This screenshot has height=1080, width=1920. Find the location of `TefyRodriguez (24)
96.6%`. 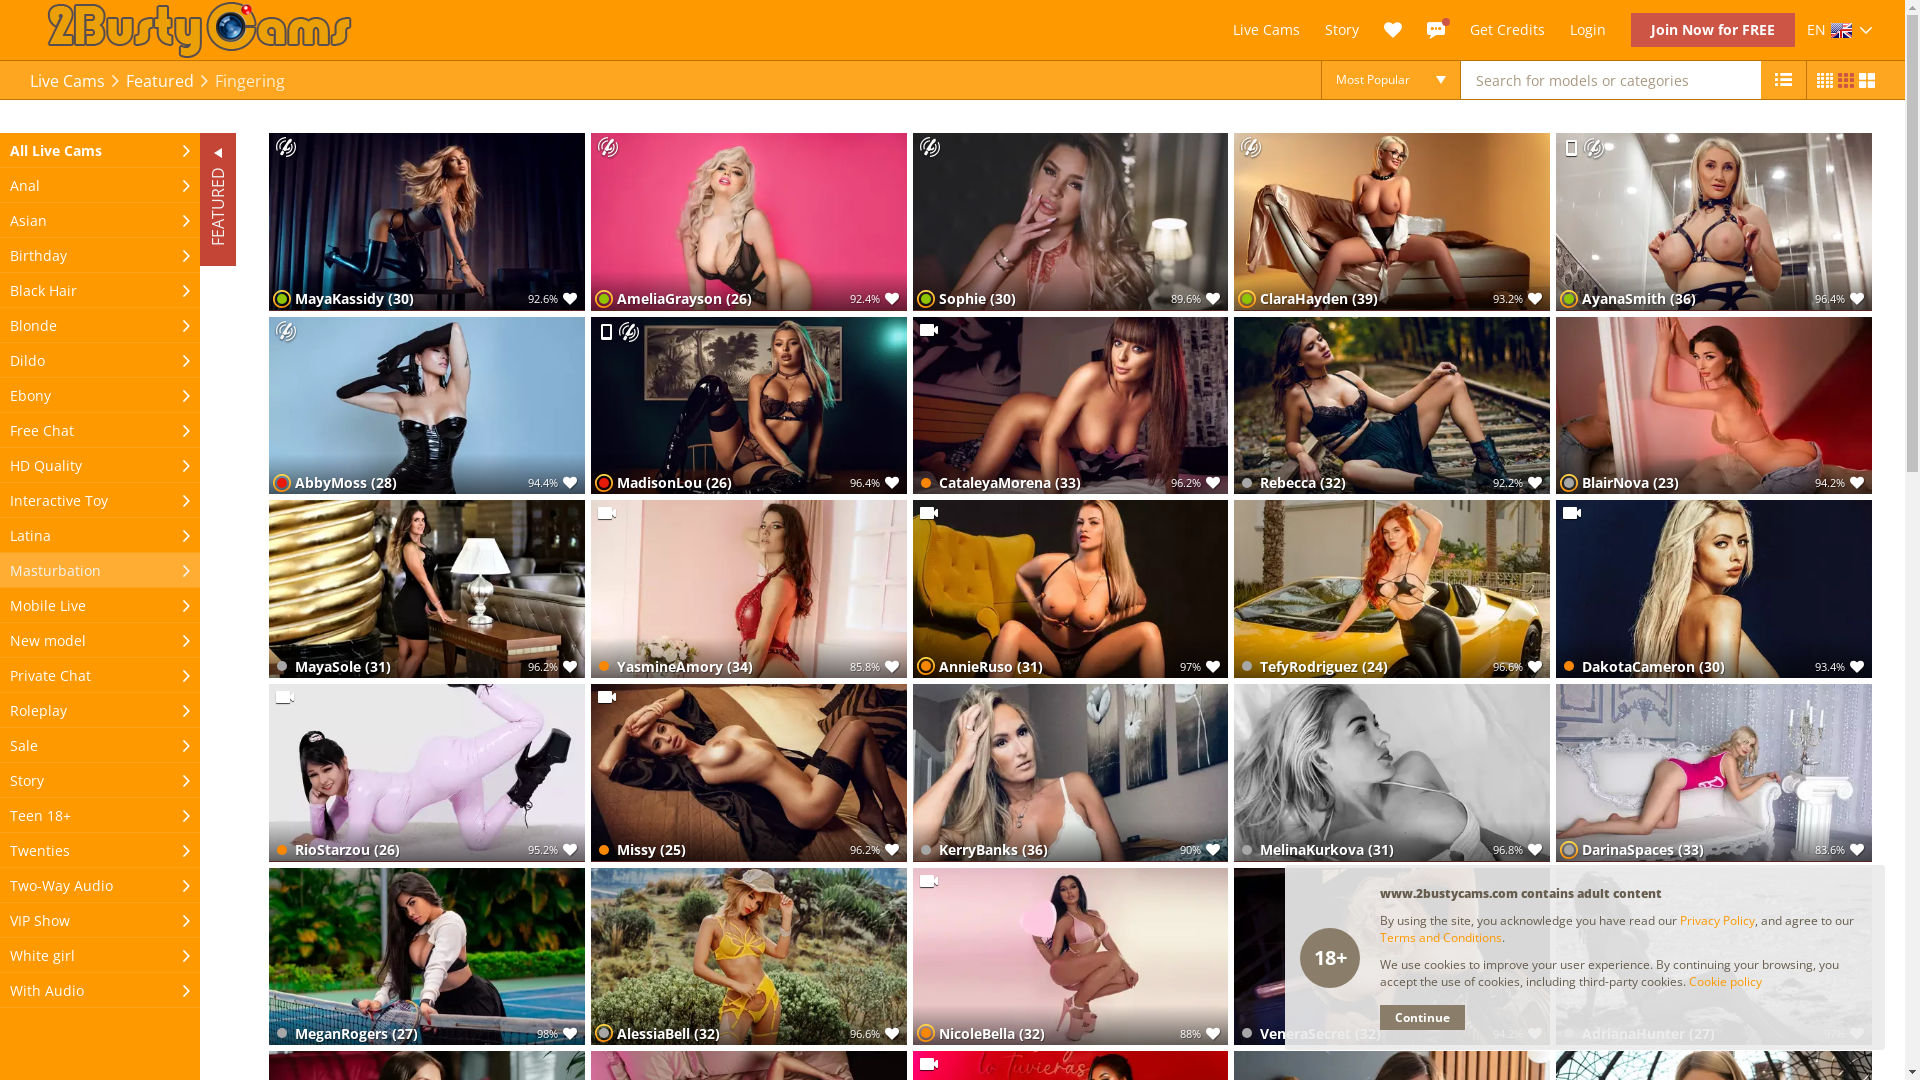

TefyRodriguez (24)
96.6% is located at coordinates (1392, 589).